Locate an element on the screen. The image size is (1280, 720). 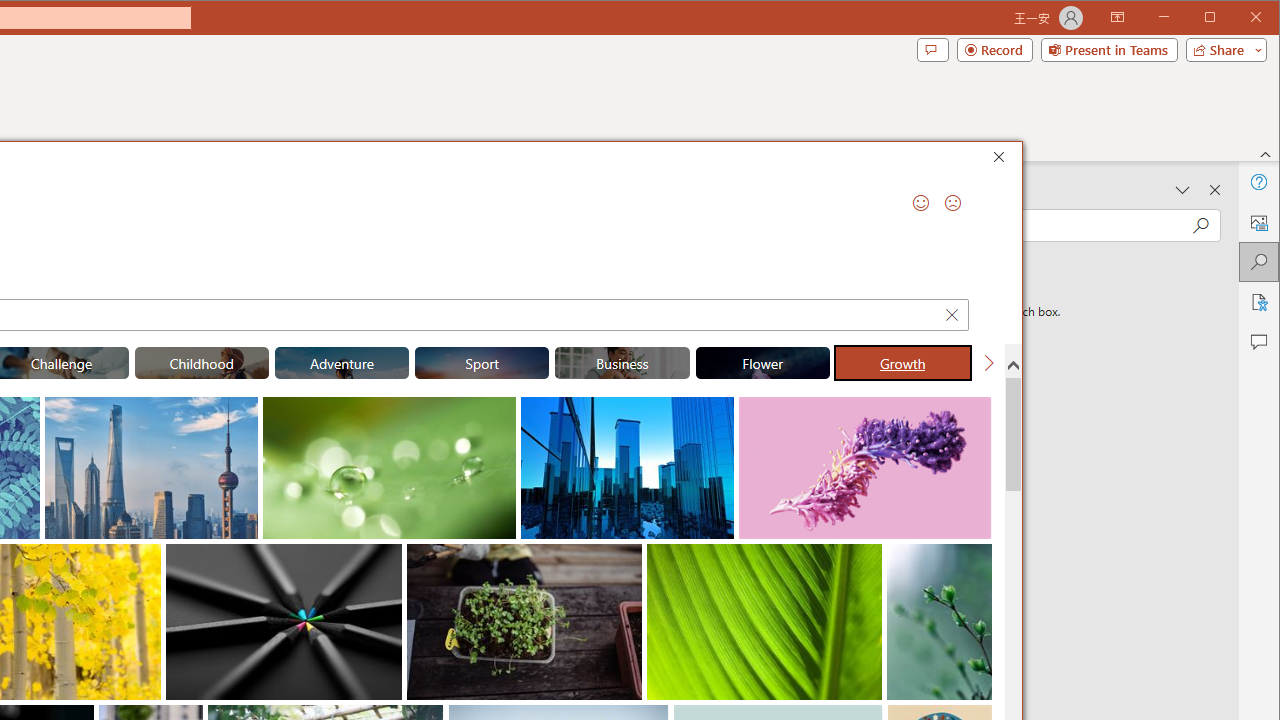
Alt Text is located at coordinates (1258, 222).